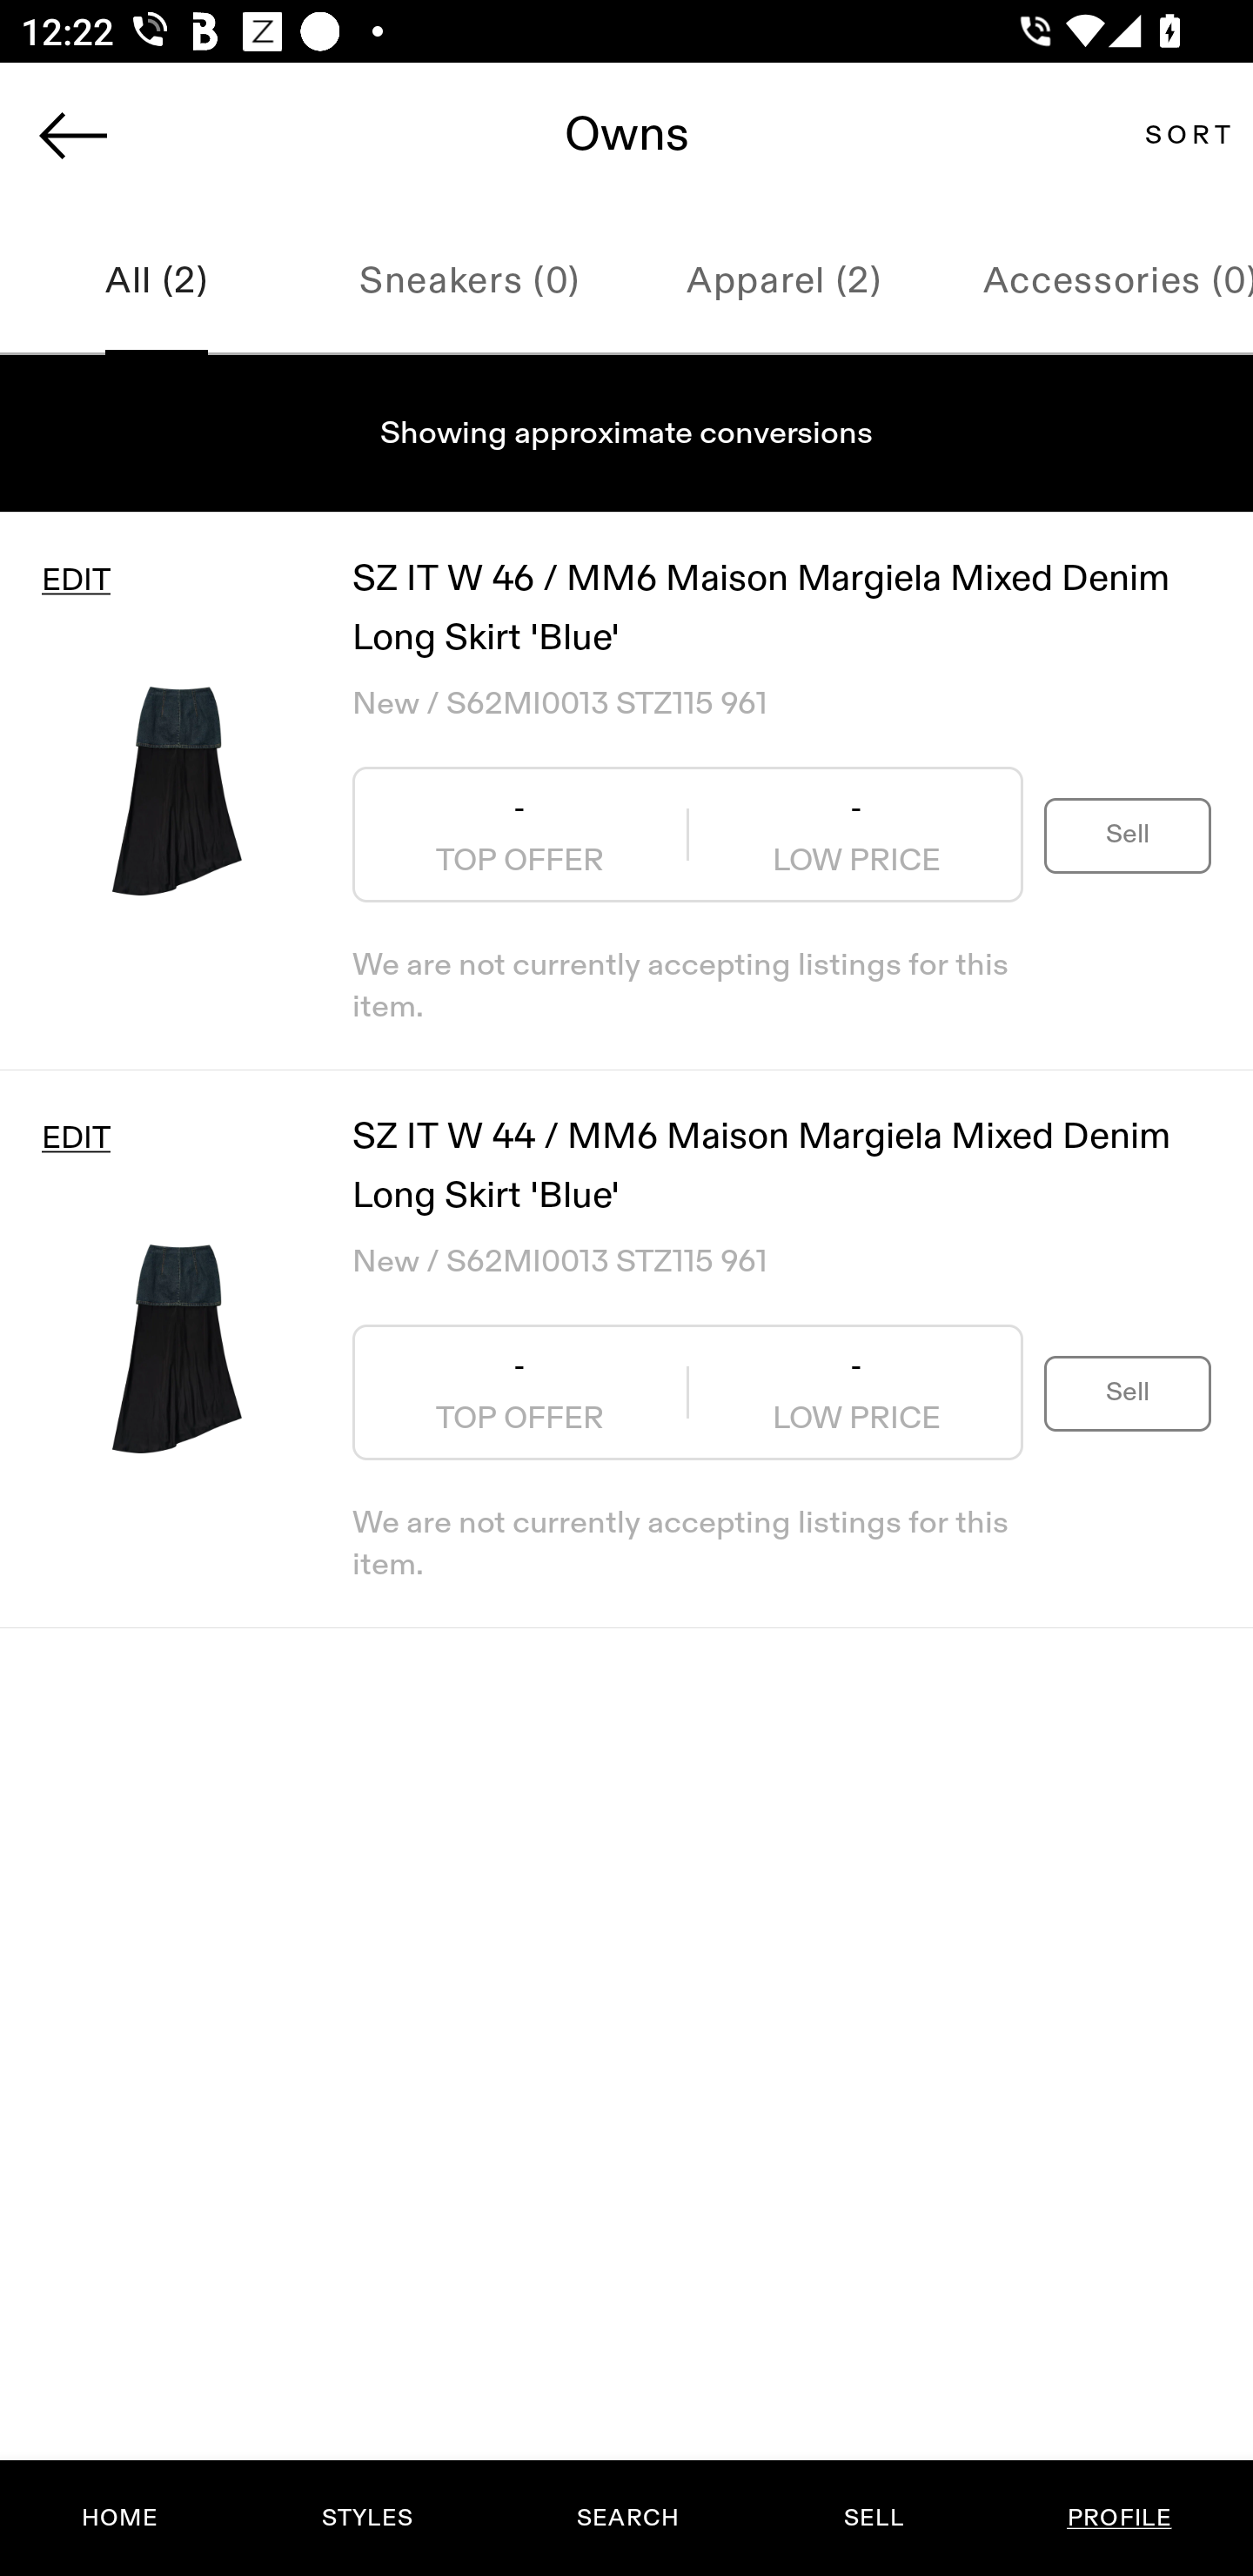  Describe the element at coordinates (1128, 1392) in the screenshot. I see `Sell` at that location.